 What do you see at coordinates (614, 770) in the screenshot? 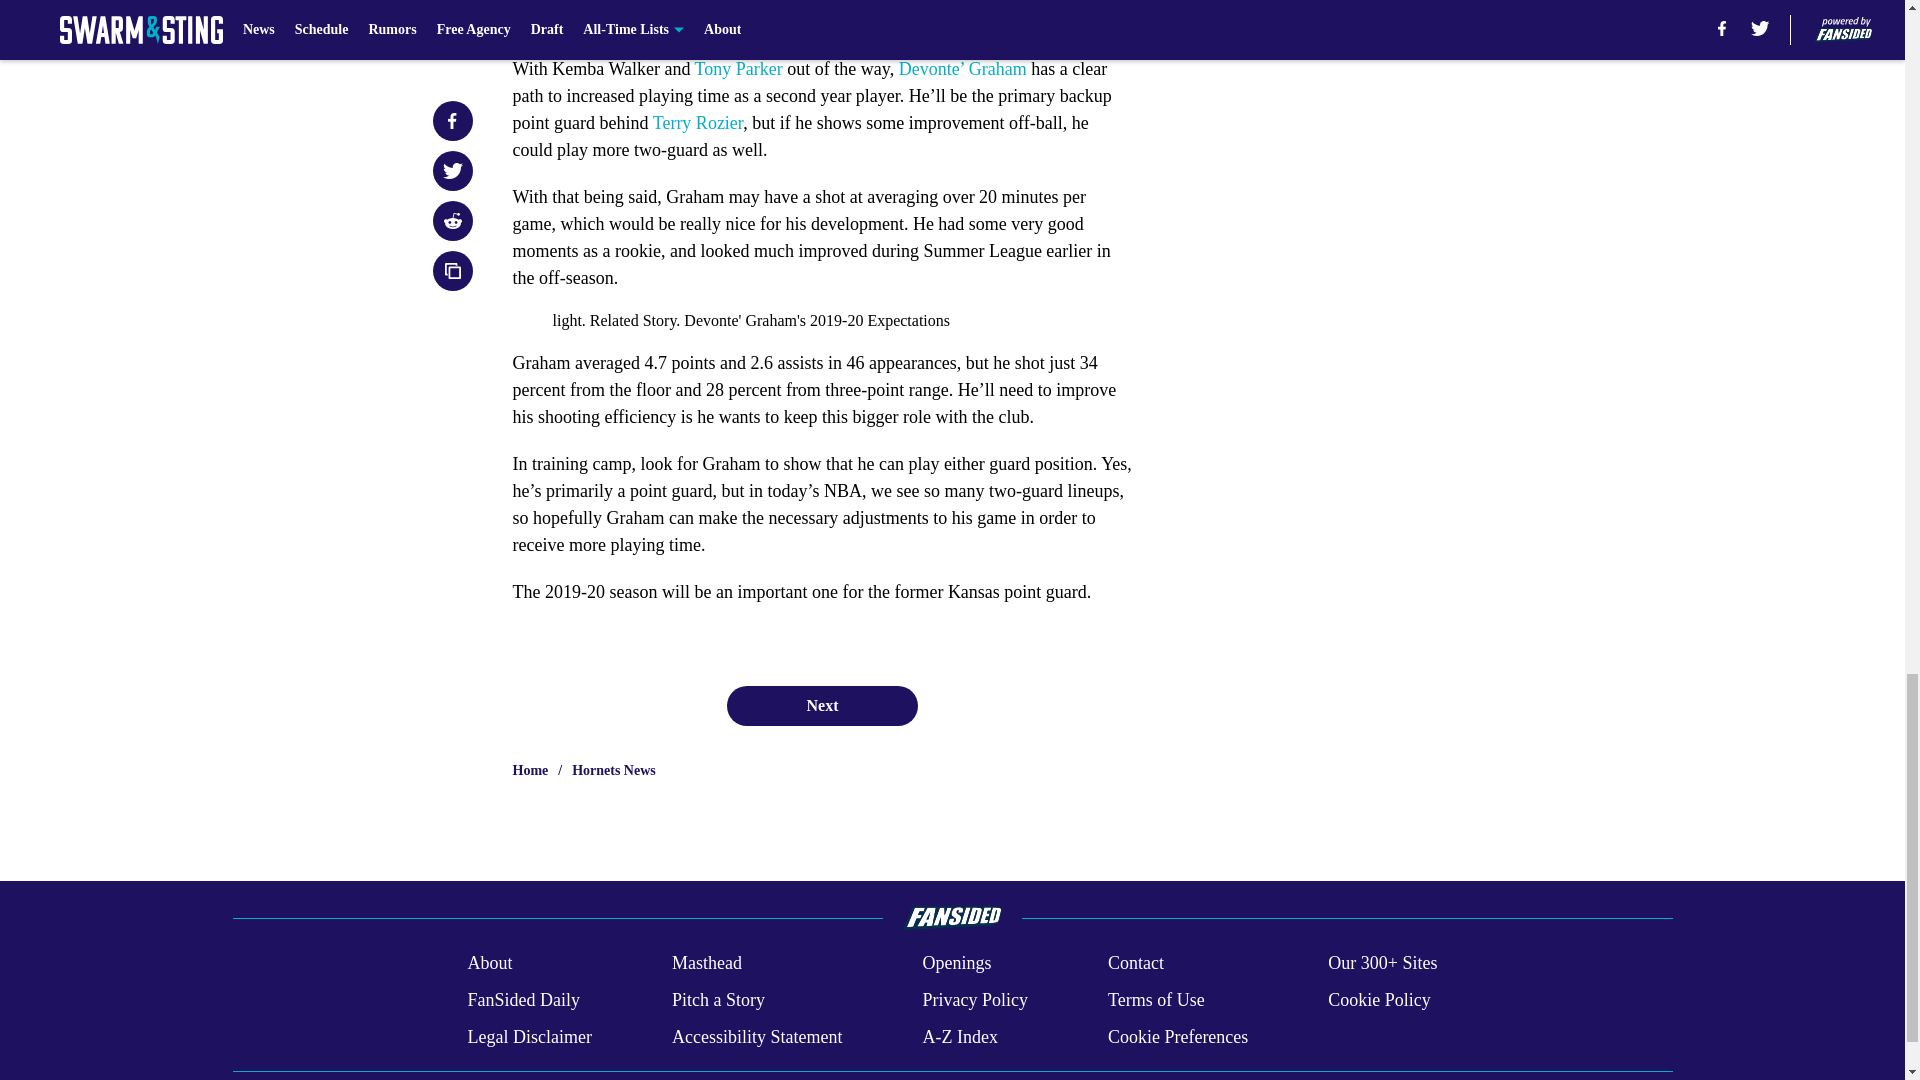
I see `Hornets News` at bounding box center [614, 770].